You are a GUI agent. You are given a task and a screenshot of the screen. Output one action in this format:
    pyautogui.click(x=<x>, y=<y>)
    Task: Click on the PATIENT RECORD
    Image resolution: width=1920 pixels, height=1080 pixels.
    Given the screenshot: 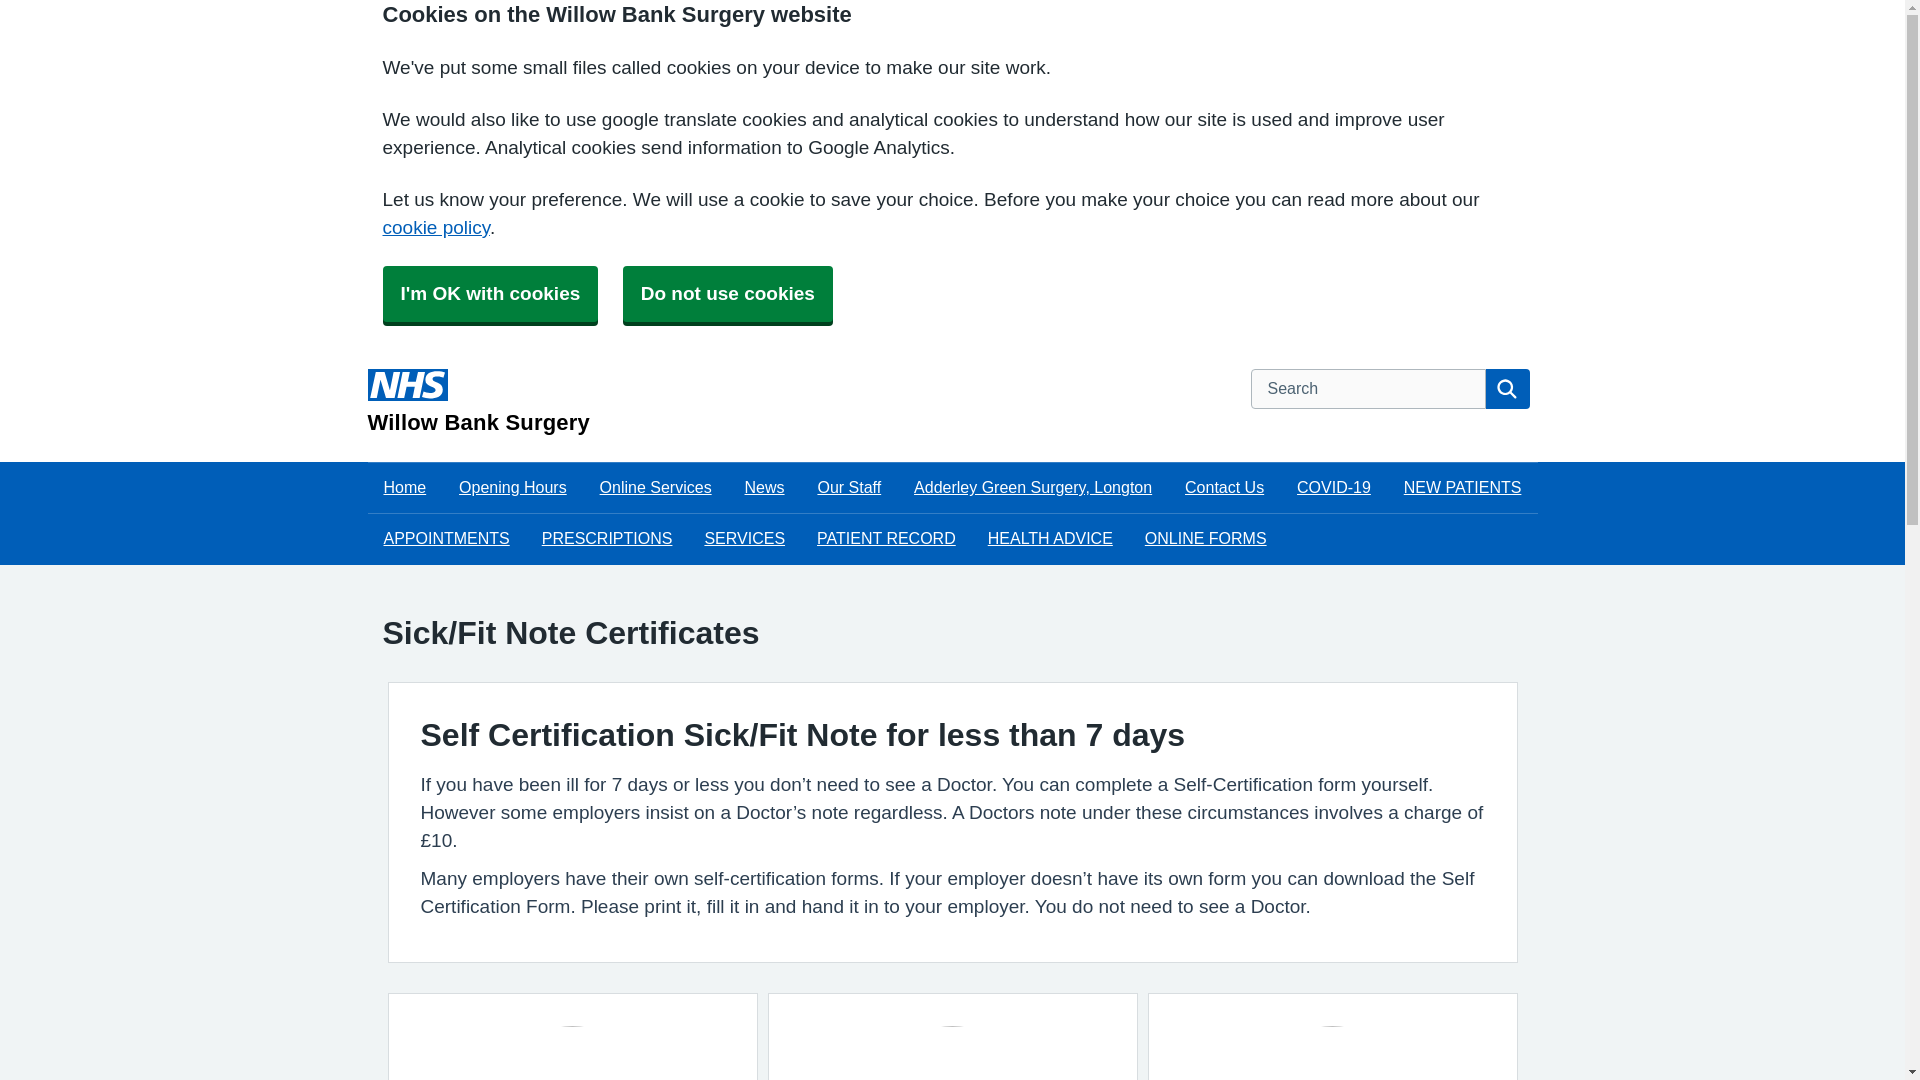 What is the action you would take?
    pyautogui.click(x=886, y=538)
    